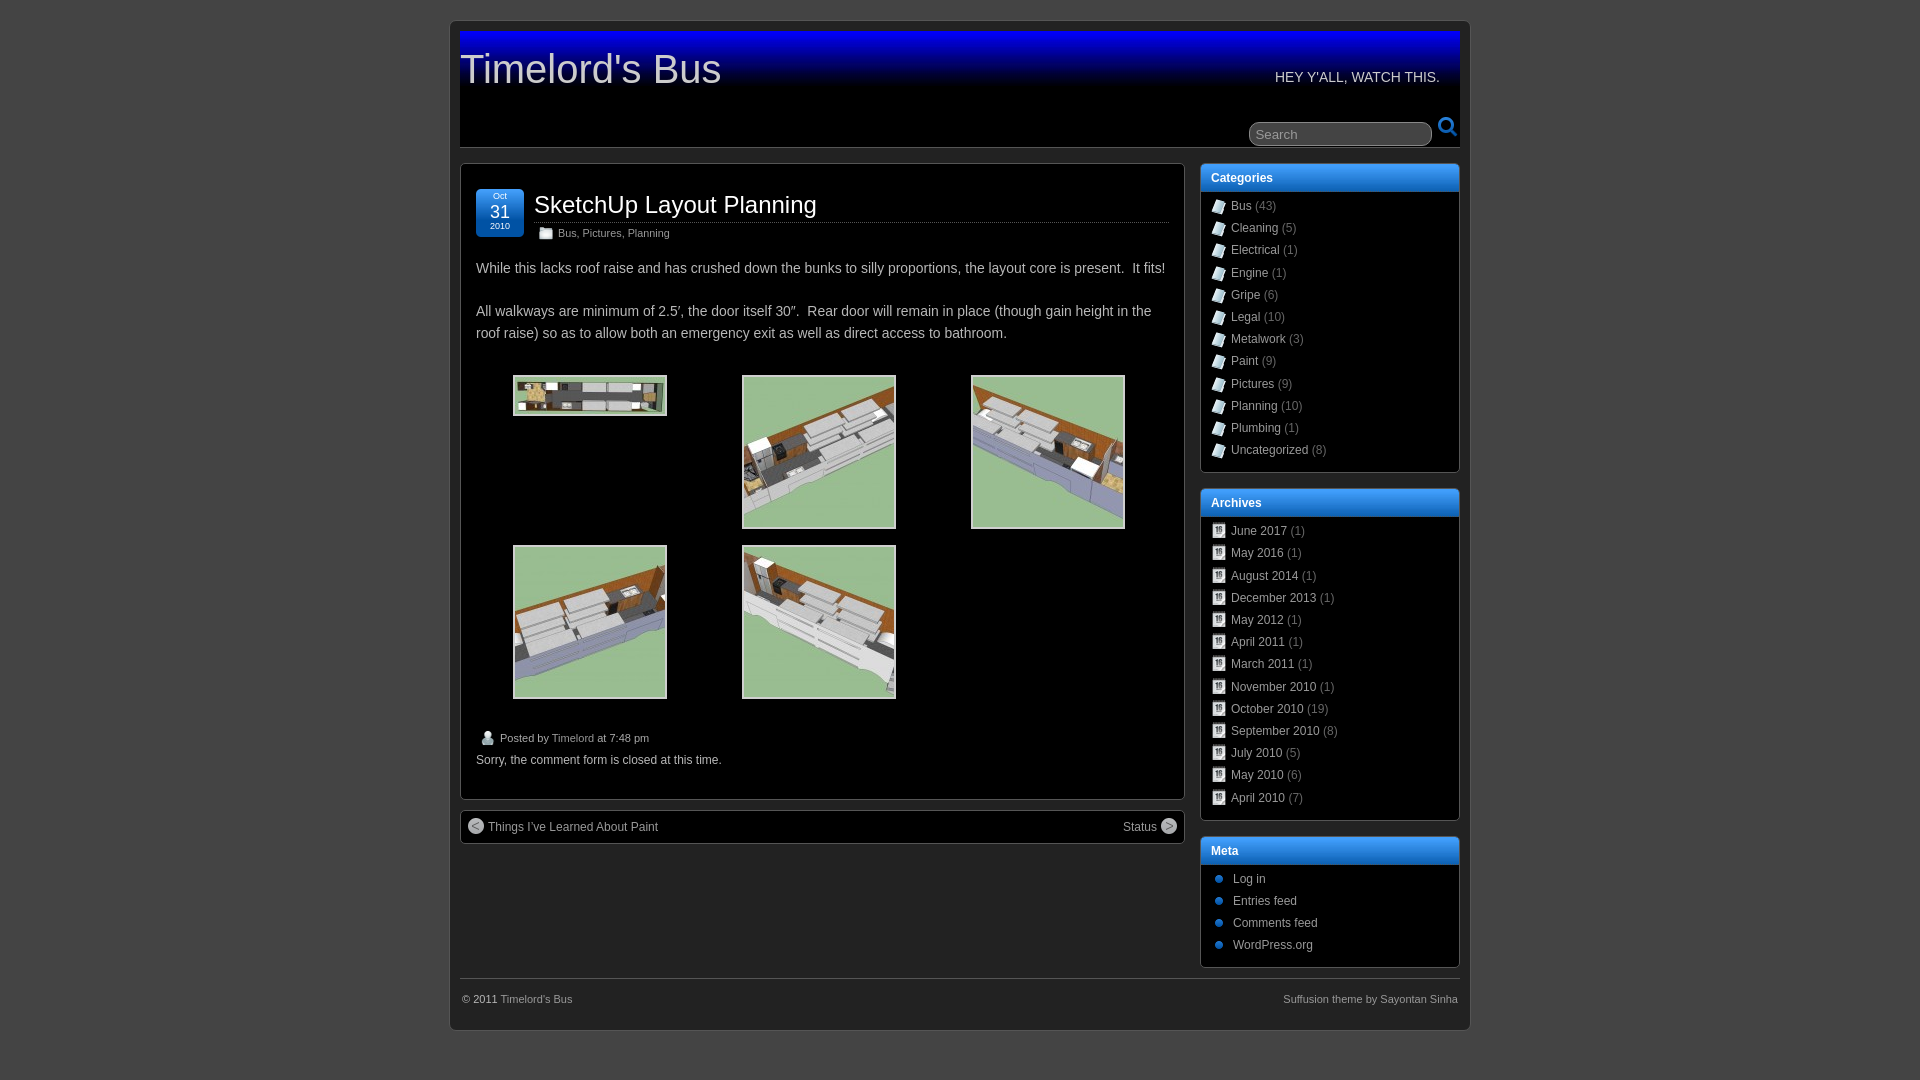  What do you see at coordinates (590, 69) in the screenshot?
I see `Timelord's Bus` at bounding box center [590, 69].